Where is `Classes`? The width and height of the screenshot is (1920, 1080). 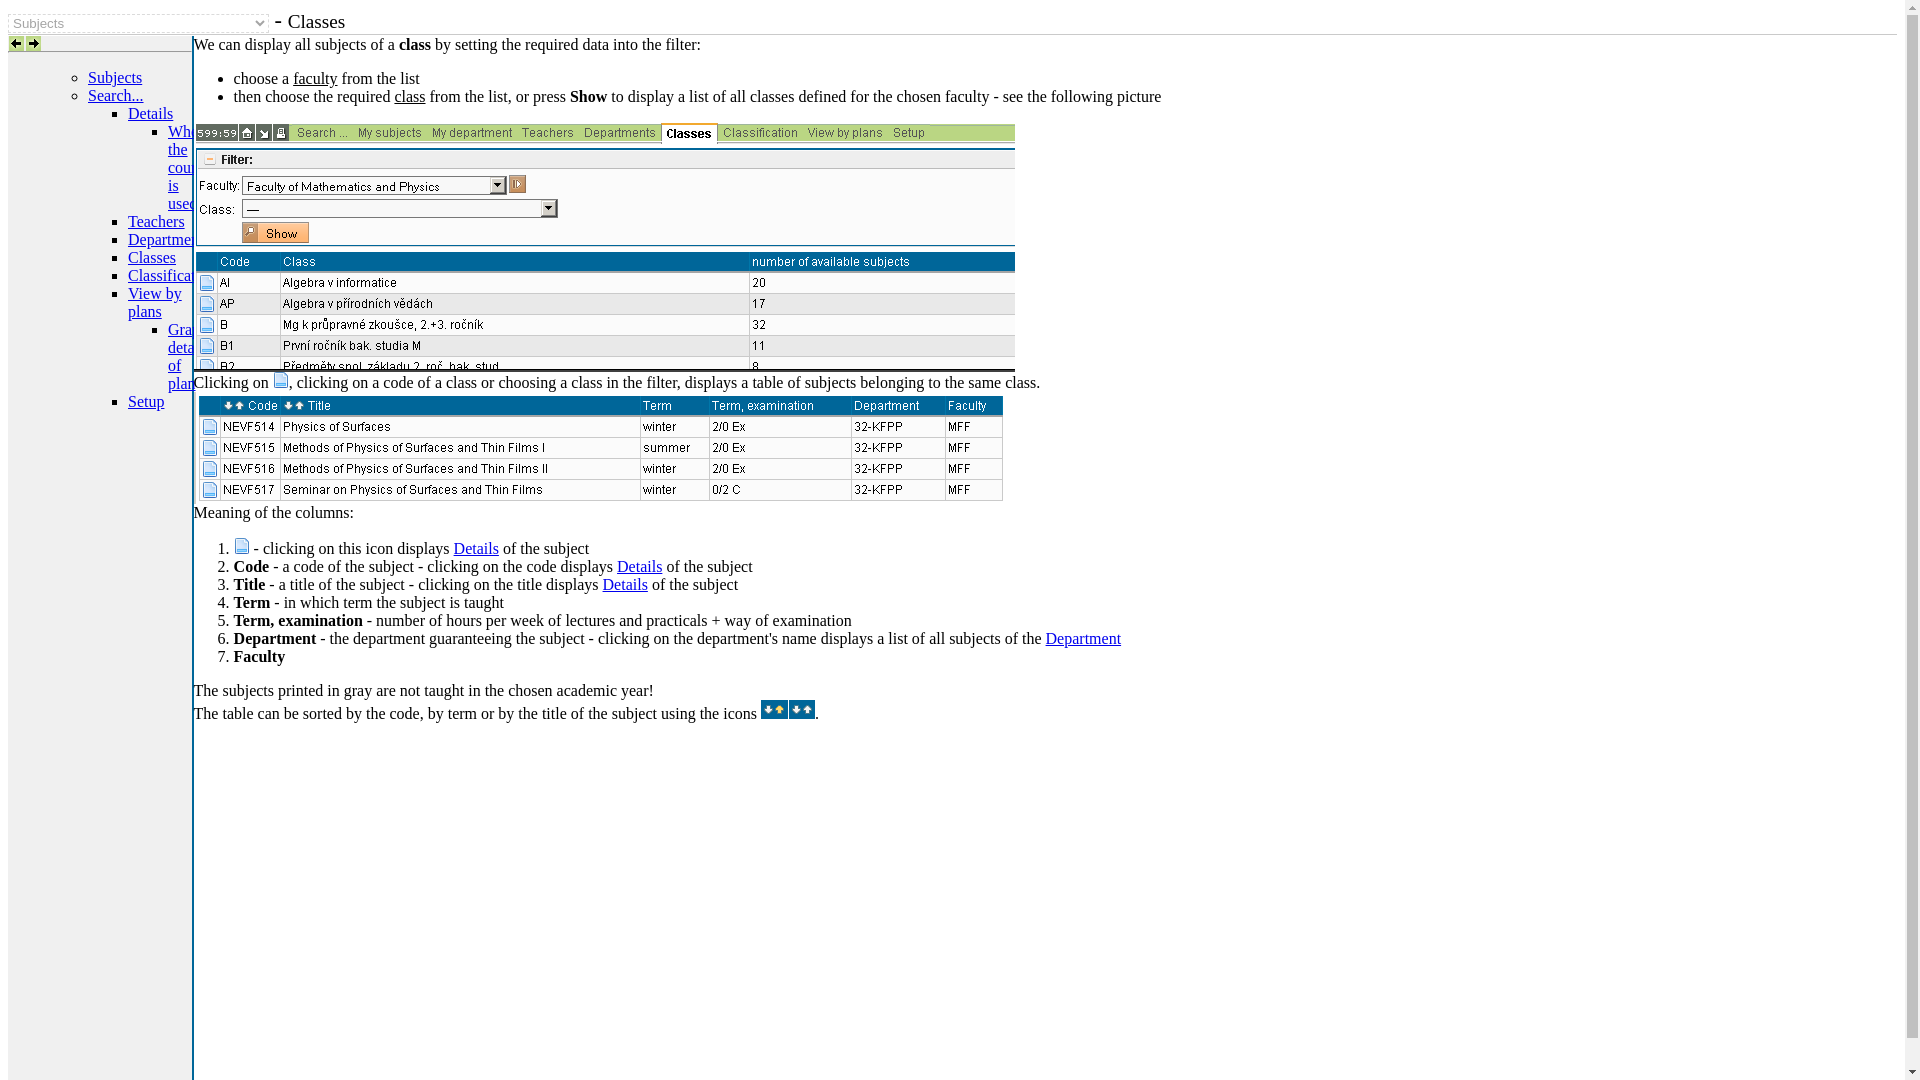
Classes is located at coordinates (152, 257).